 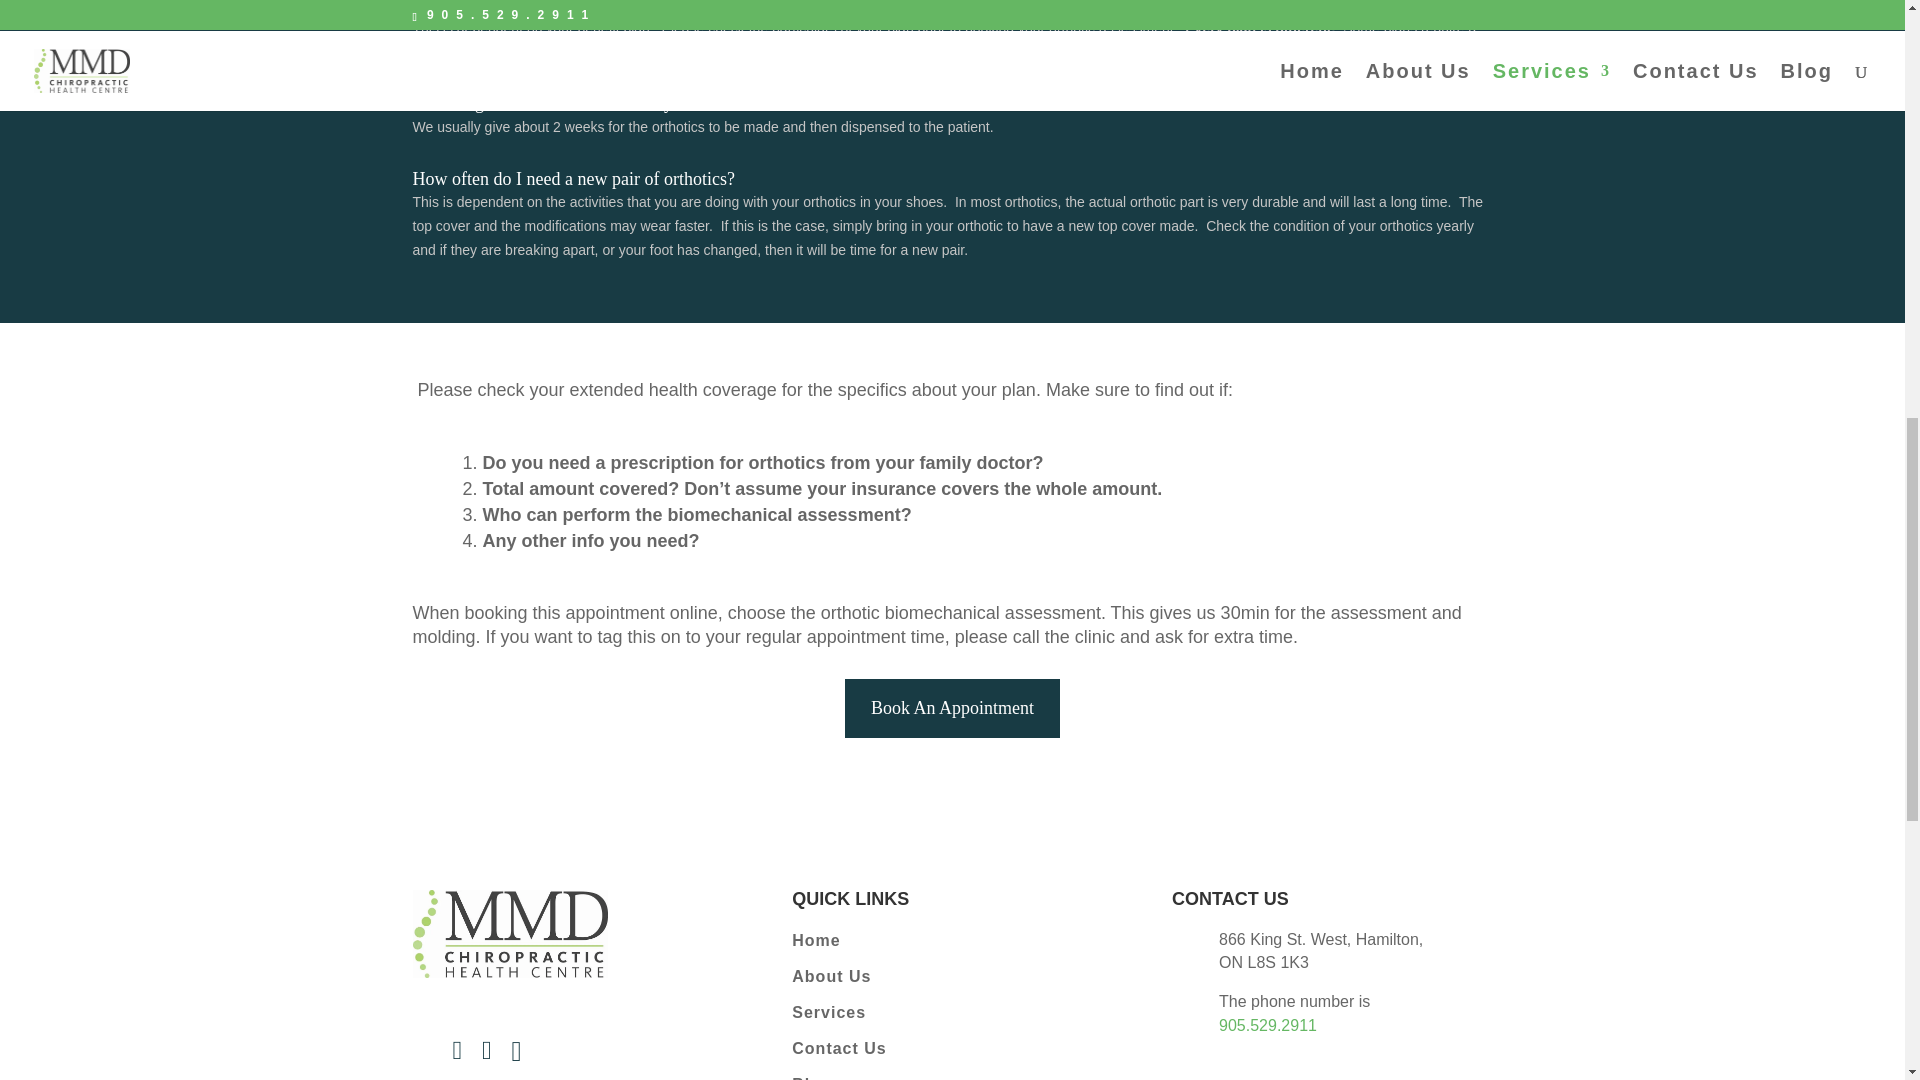 What do you see at coordinates (952, 708) in the screenshot?
I see `Book An Appointment` at bounding box center [952, 708].